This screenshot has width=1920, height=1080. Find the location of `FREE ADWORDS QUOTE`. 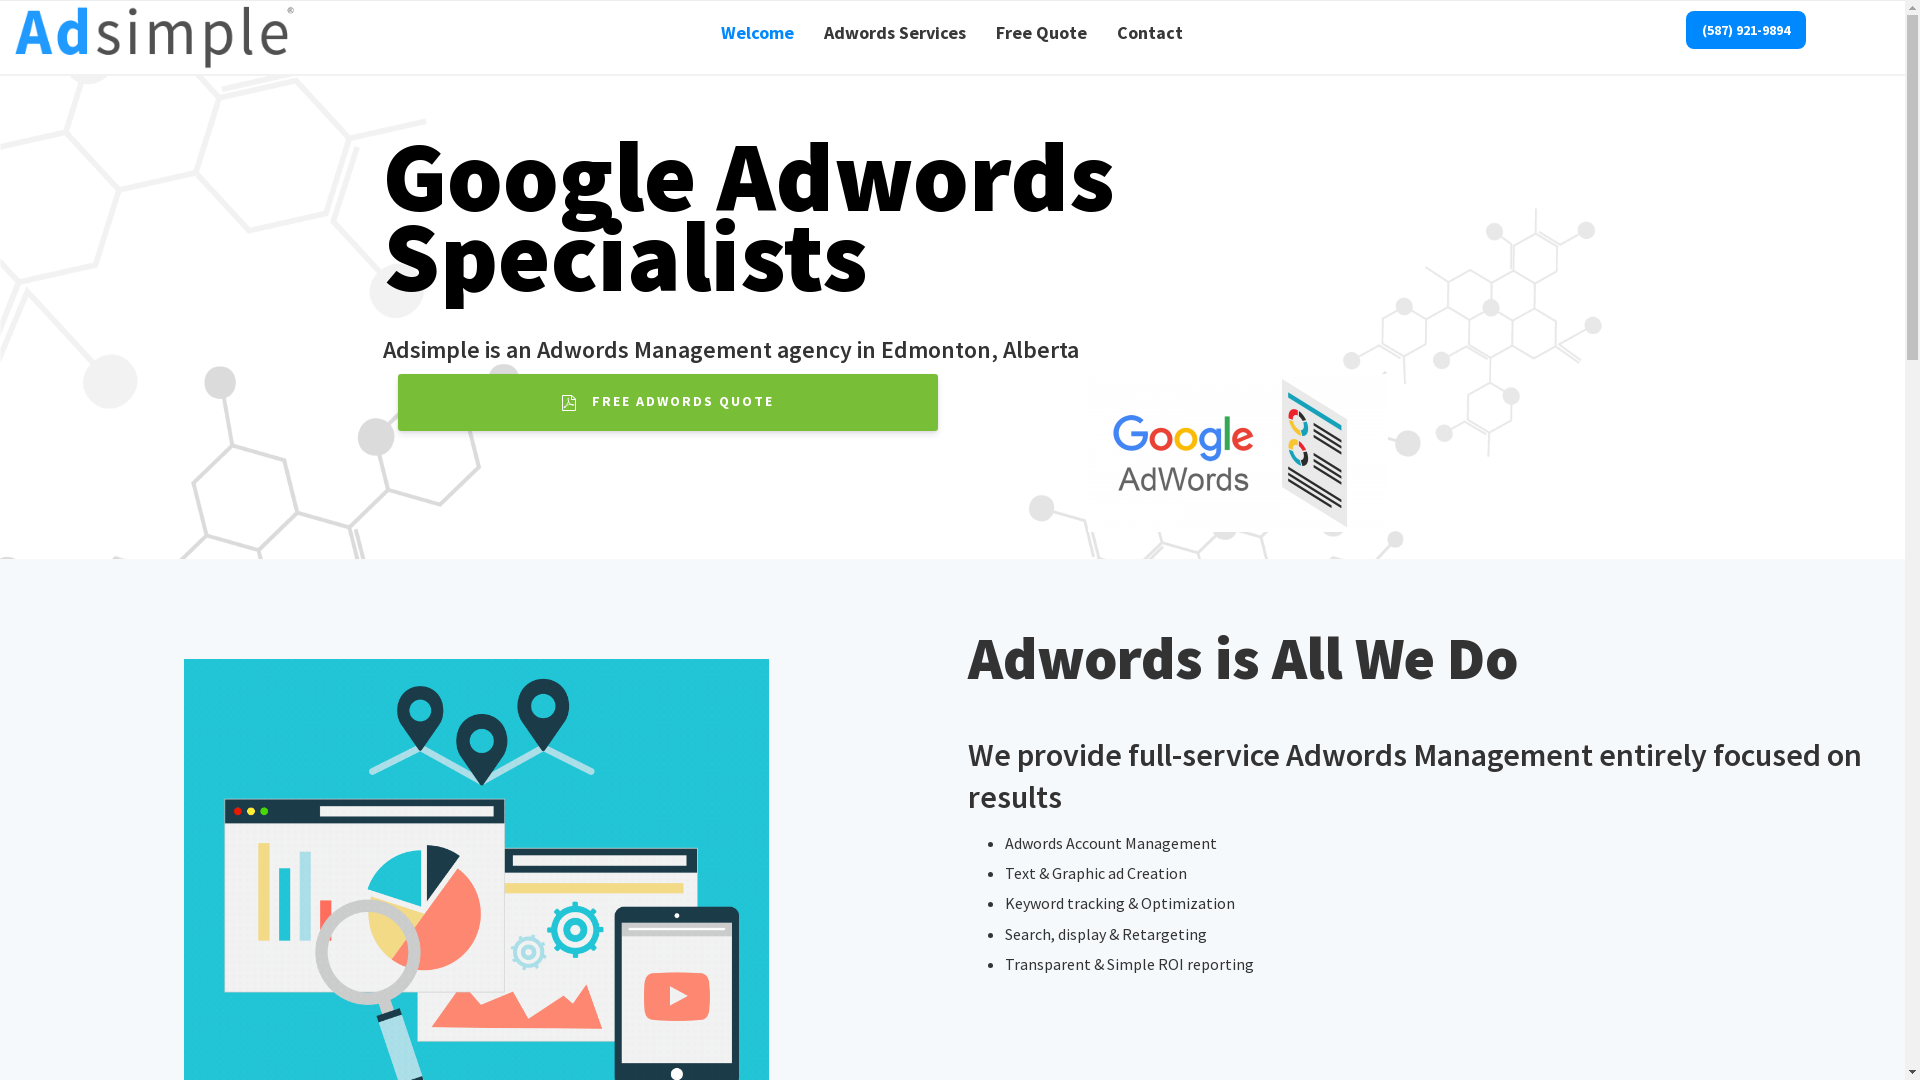

FREE ADWORDS QUOTE is located at coordinates (668, 402).